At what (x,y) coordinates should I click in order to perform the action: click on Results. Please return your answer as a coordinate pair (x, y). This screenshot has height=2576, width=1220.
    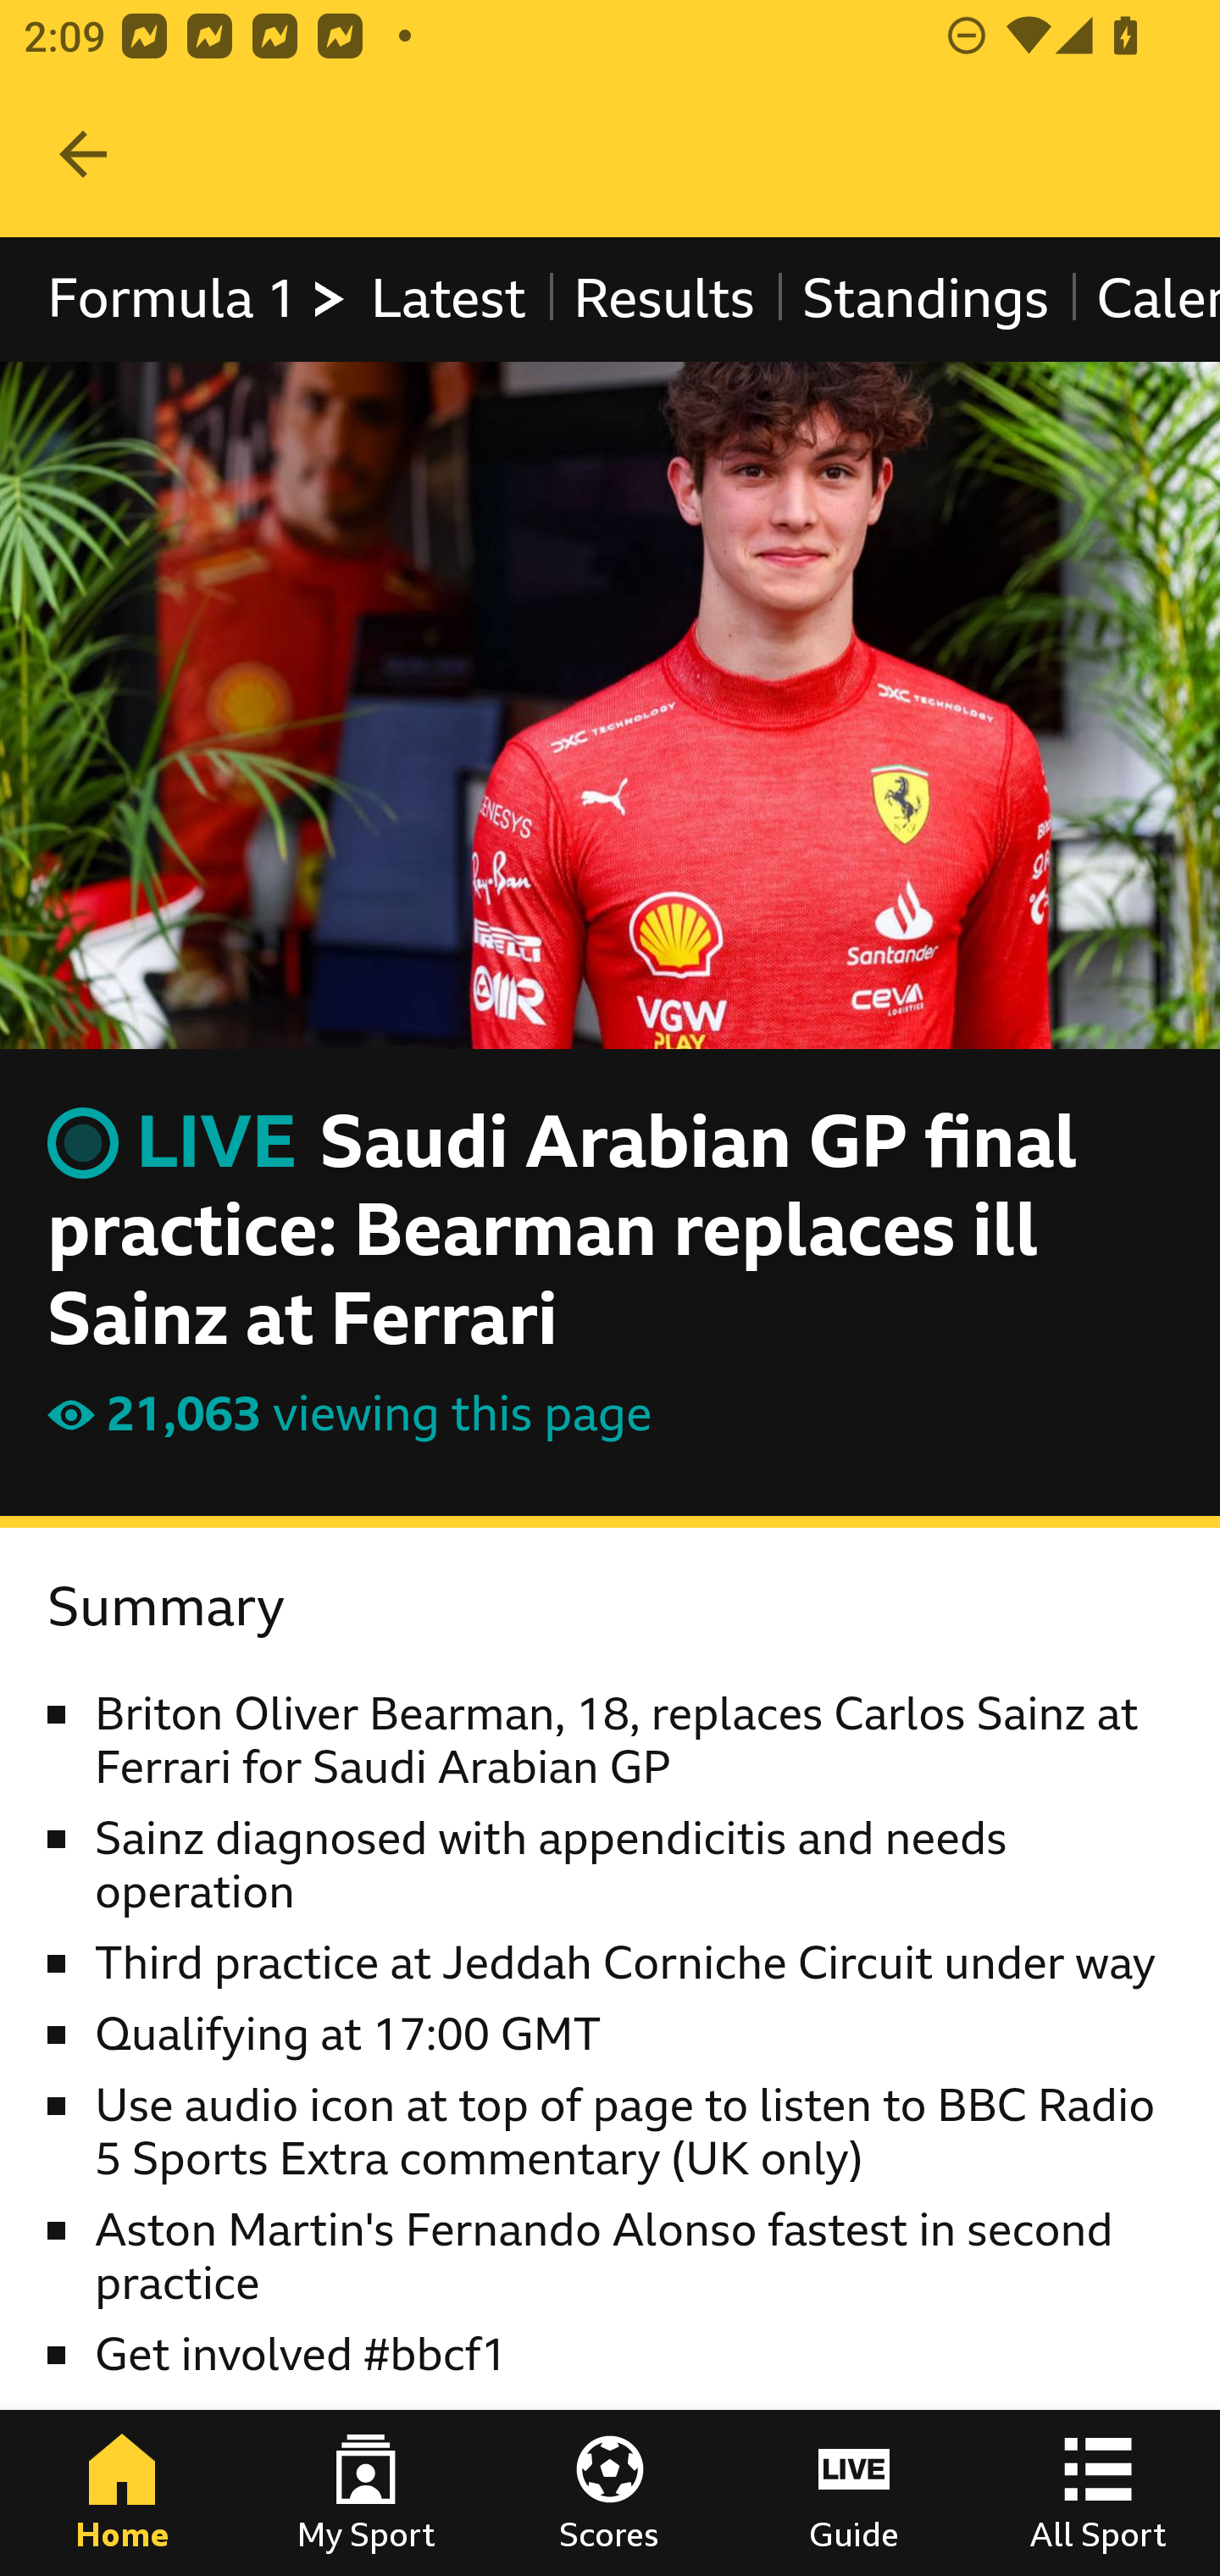
    Looking at the image, I should click on (663, 298).